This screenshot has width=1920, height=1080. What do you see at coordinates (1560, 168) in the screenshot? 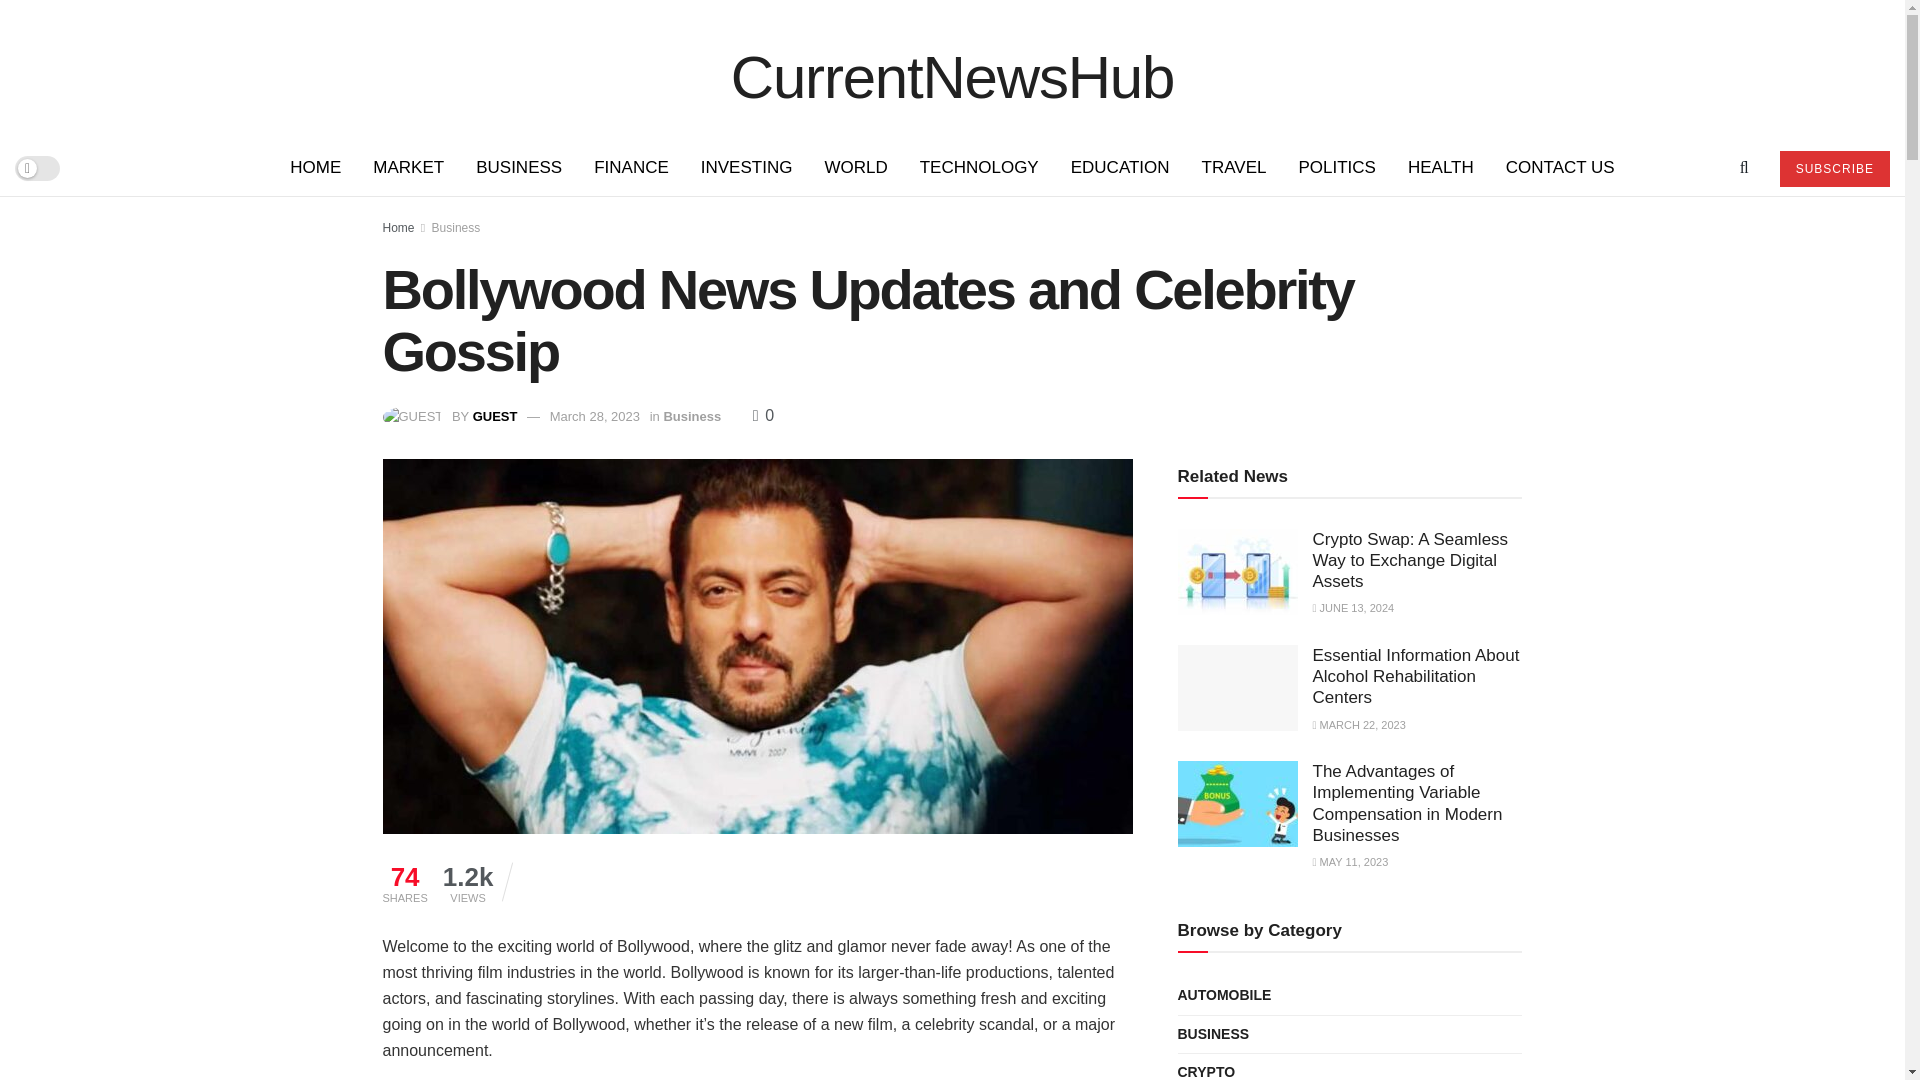
I see `CONTACT US` at bounding box center [1560, 168].